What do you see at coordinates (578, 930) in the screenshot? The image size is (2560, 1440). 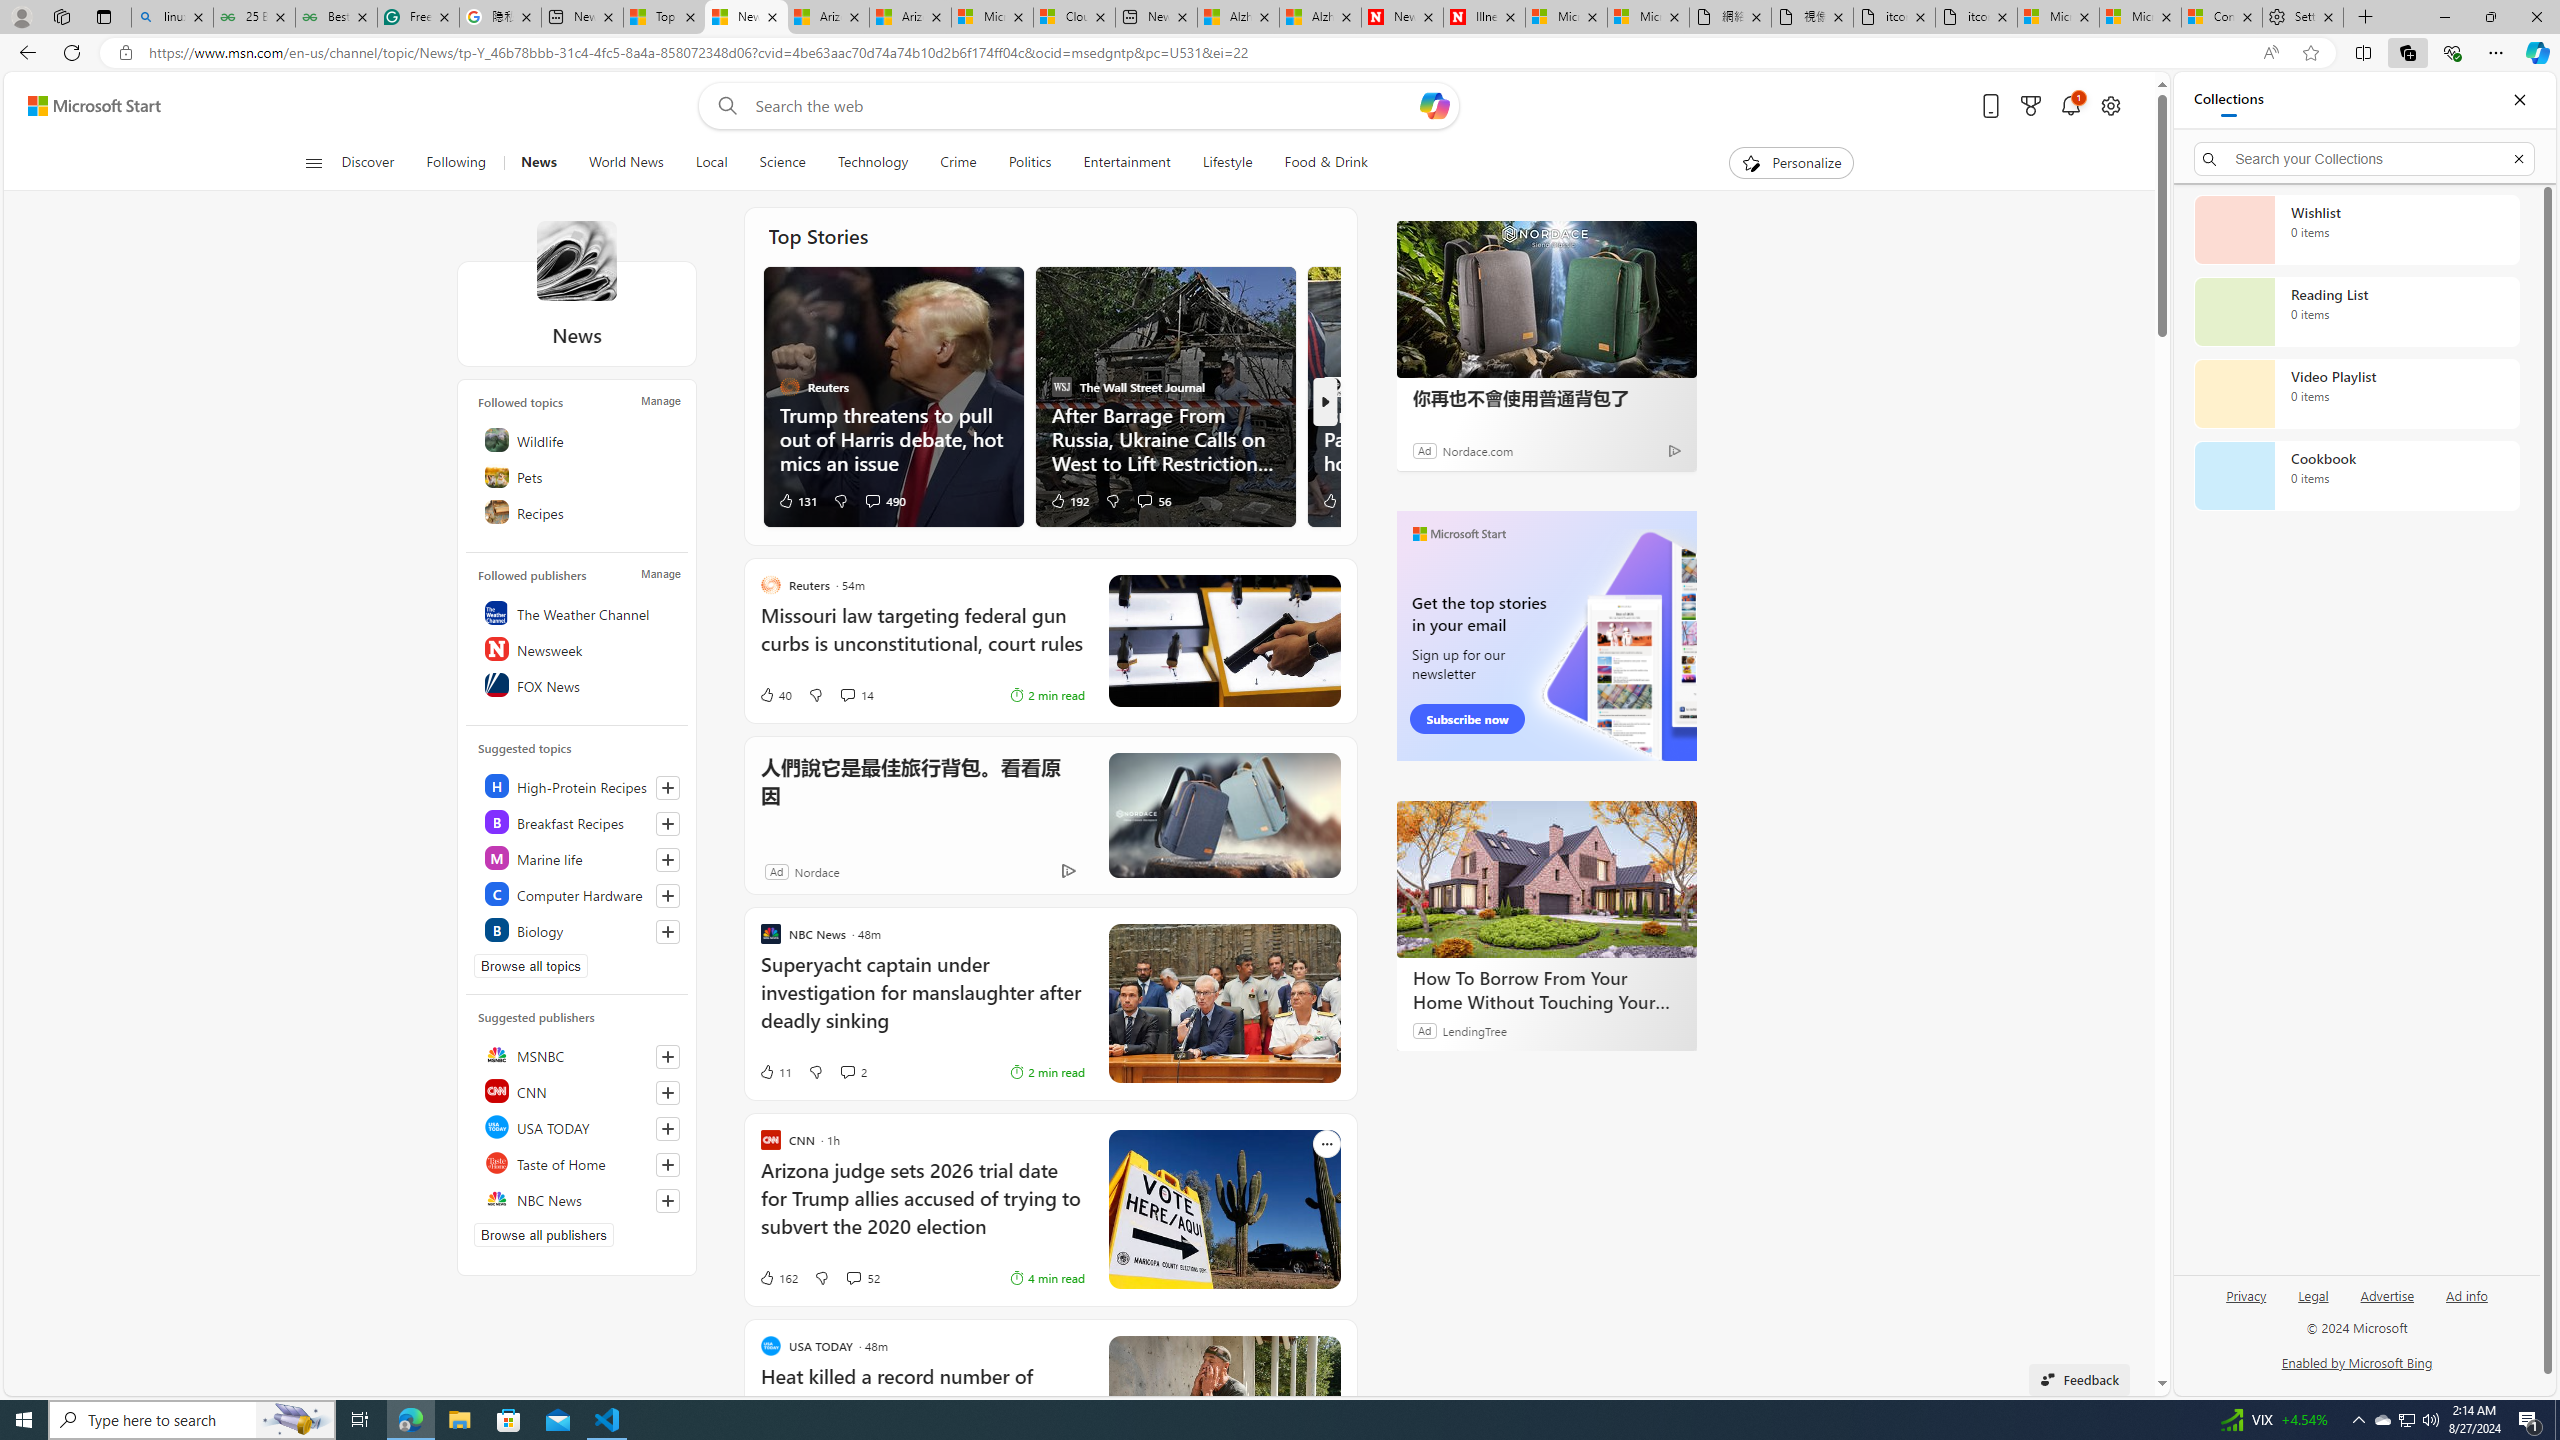 I see `Class: highlight` at bounding box center [578, 930].